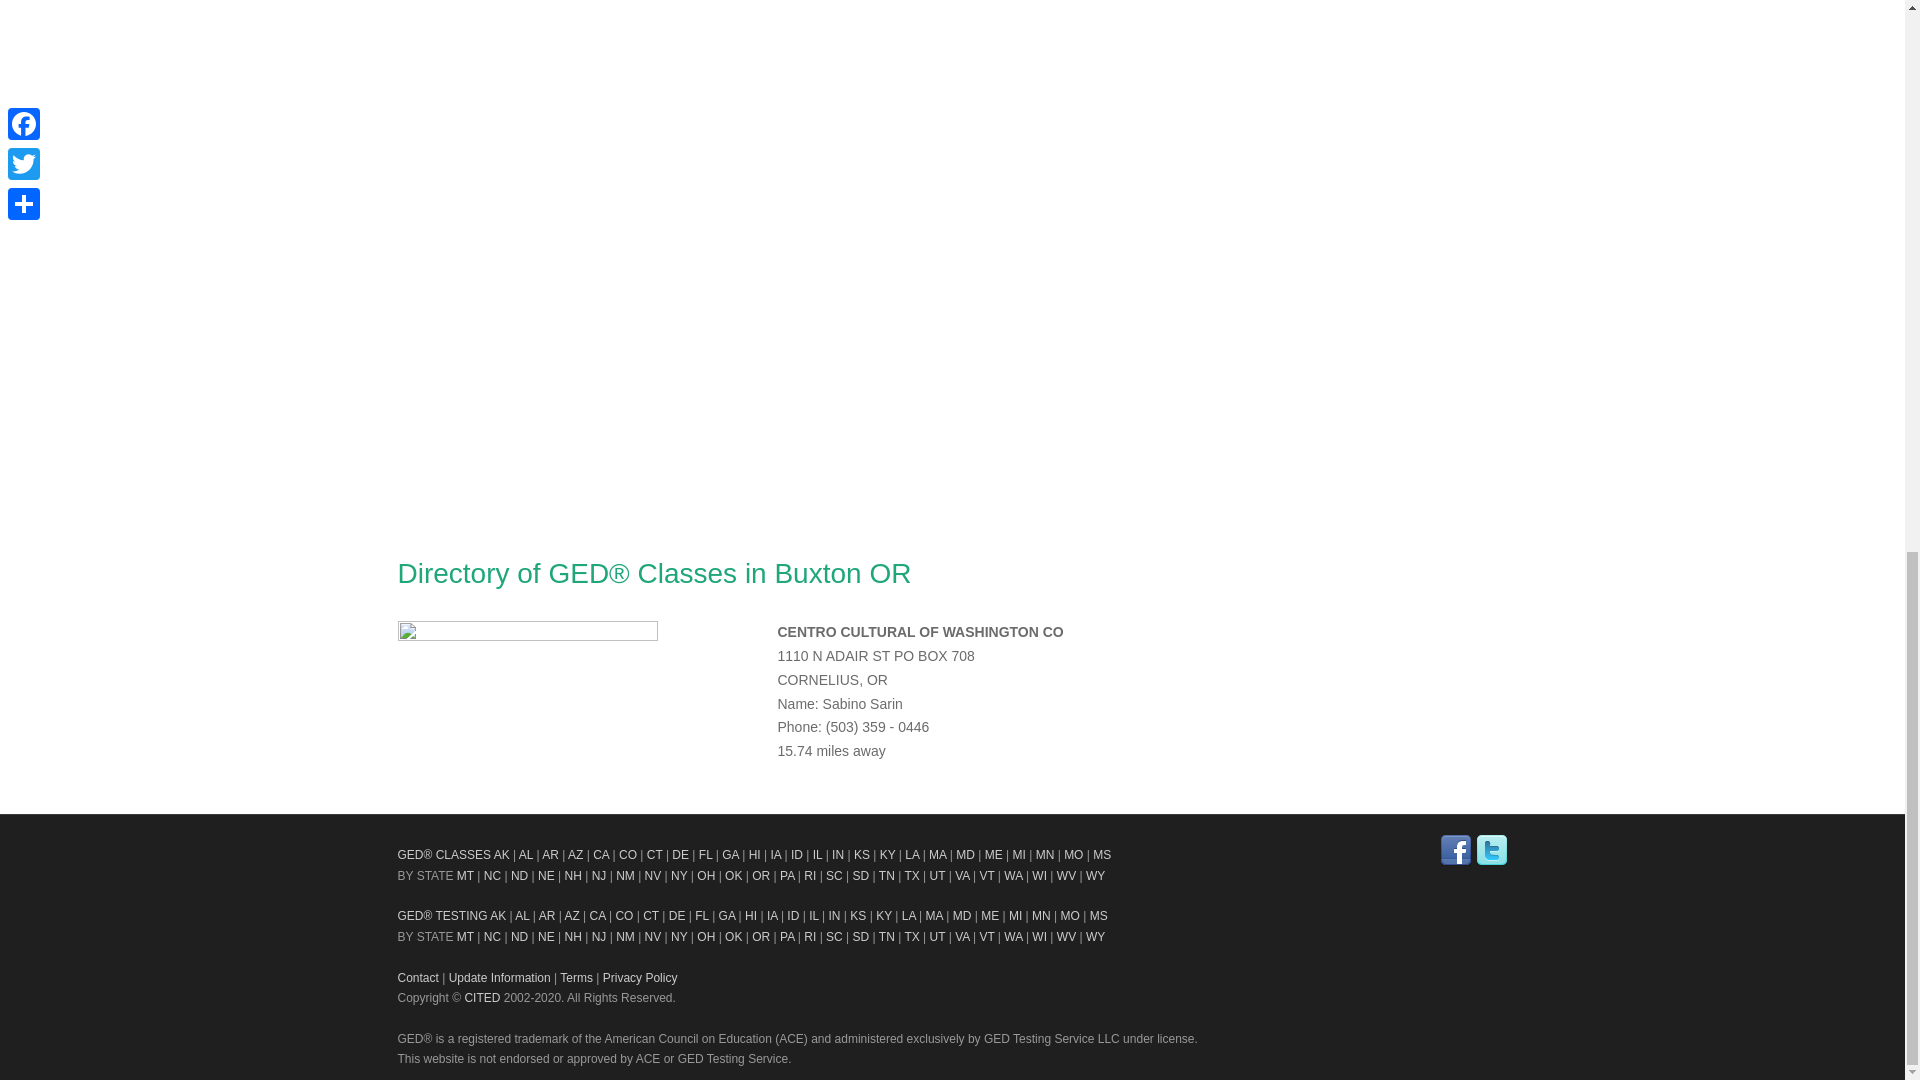 This screenshot has height=1080, width=1920. I want to click on NE, so click(546, 876).